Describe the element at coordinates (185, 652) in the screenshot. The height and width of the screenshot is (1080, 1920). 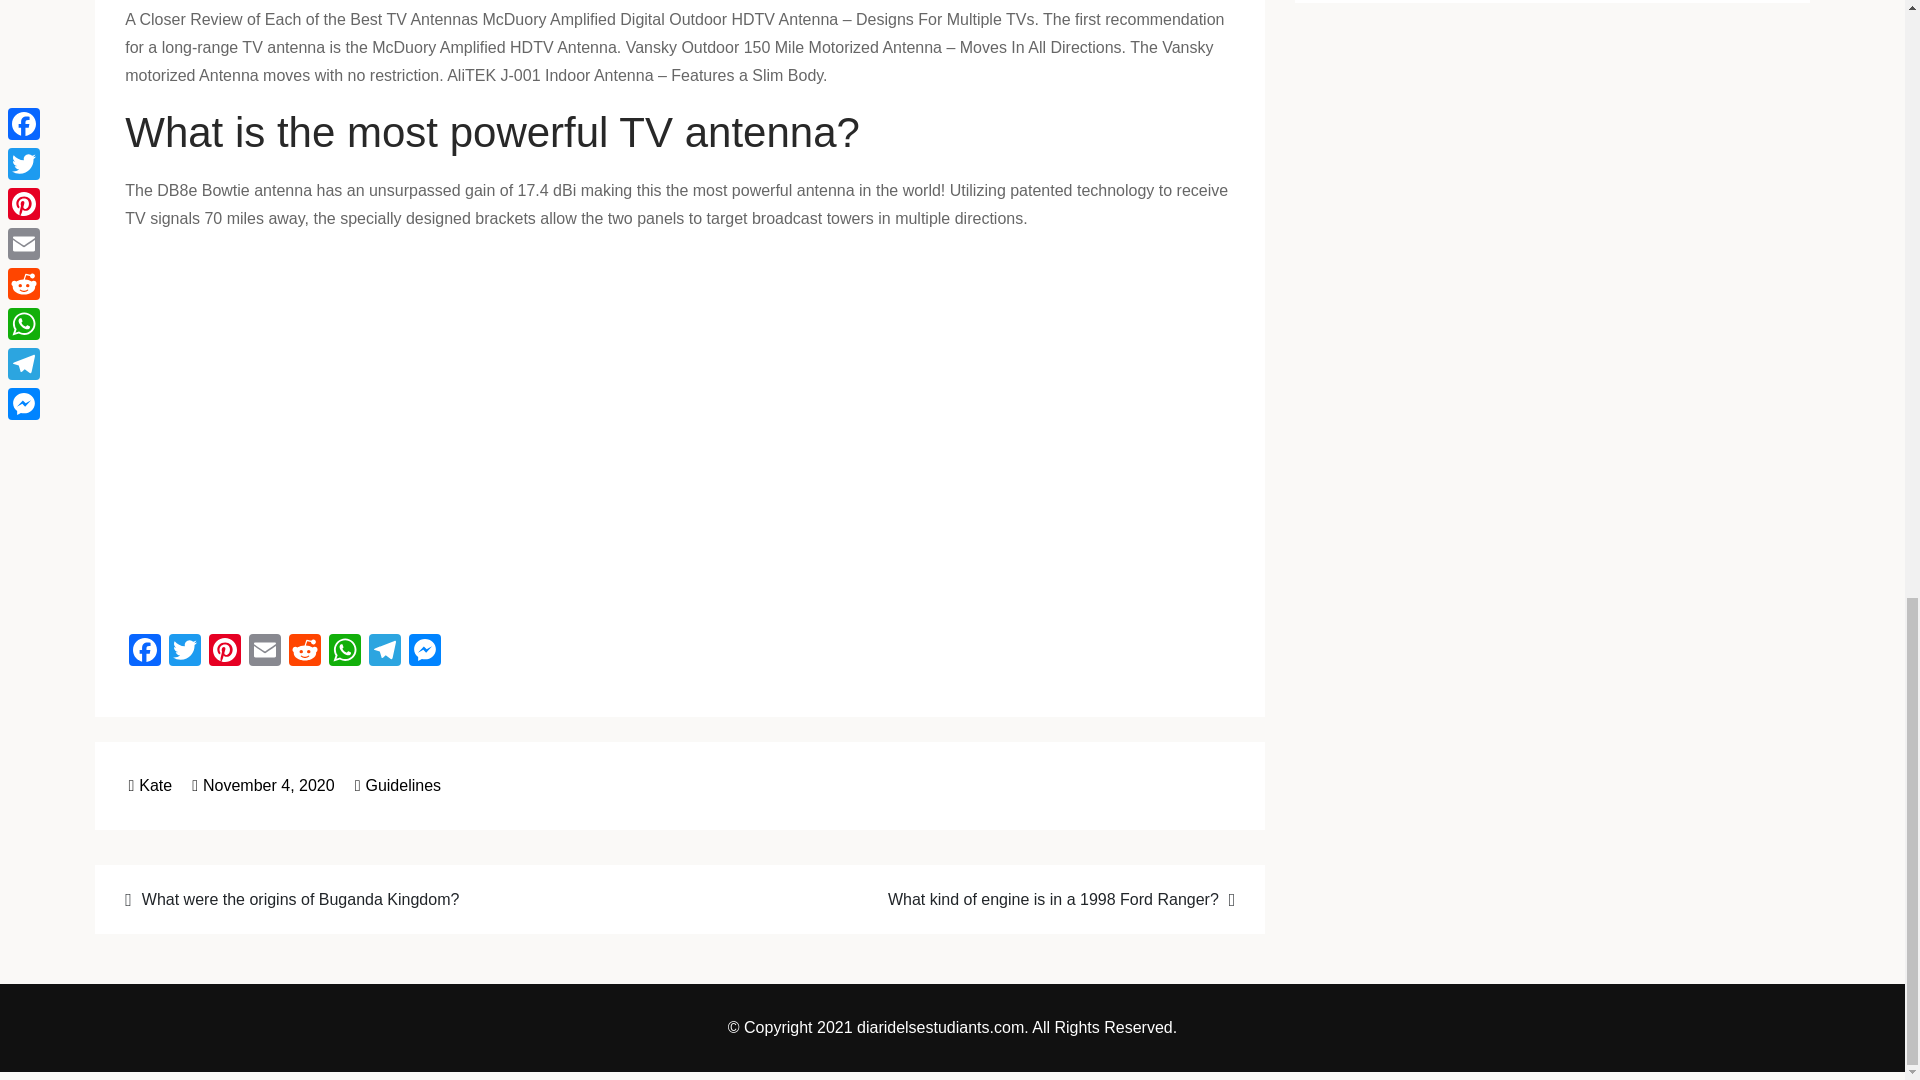
I see `Twitter` at that location.